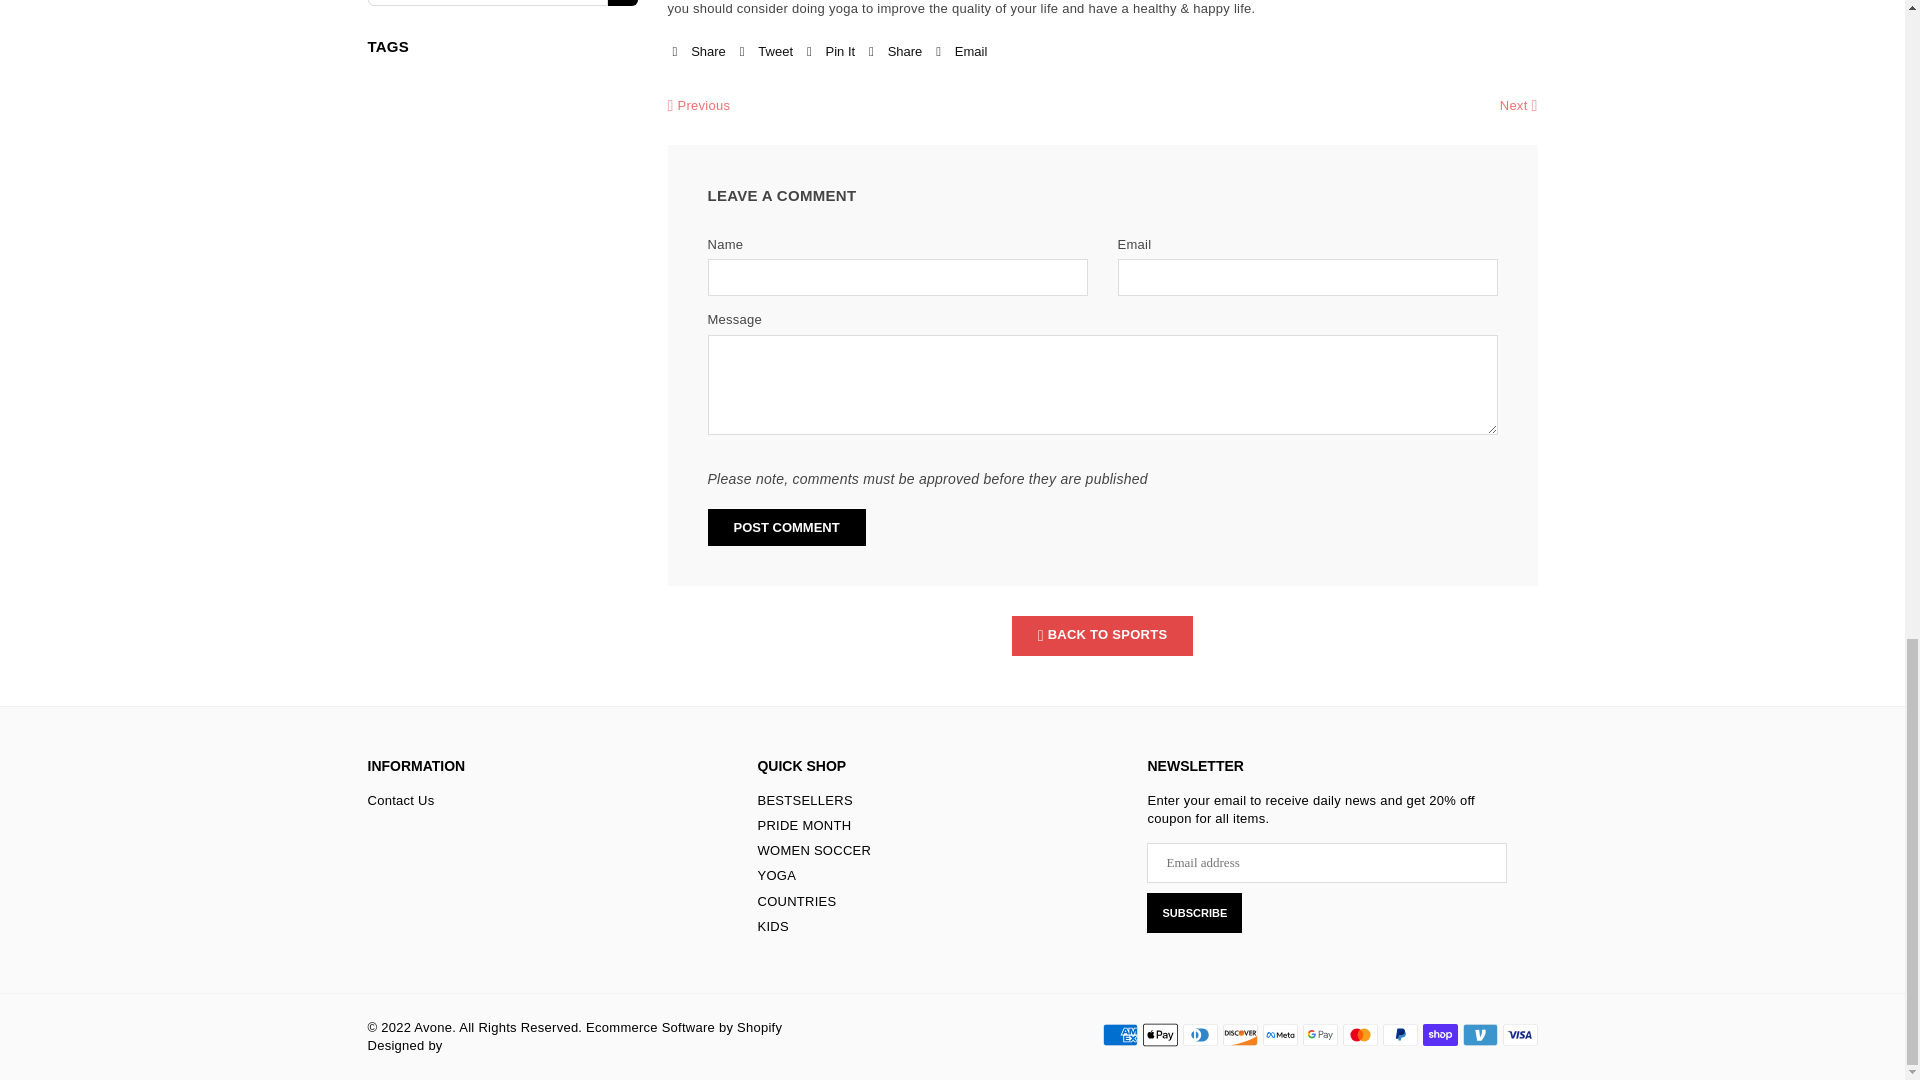 This screenshot has width=1920, height=1080. I want to click on Diners Club, so click(1200, 1034).